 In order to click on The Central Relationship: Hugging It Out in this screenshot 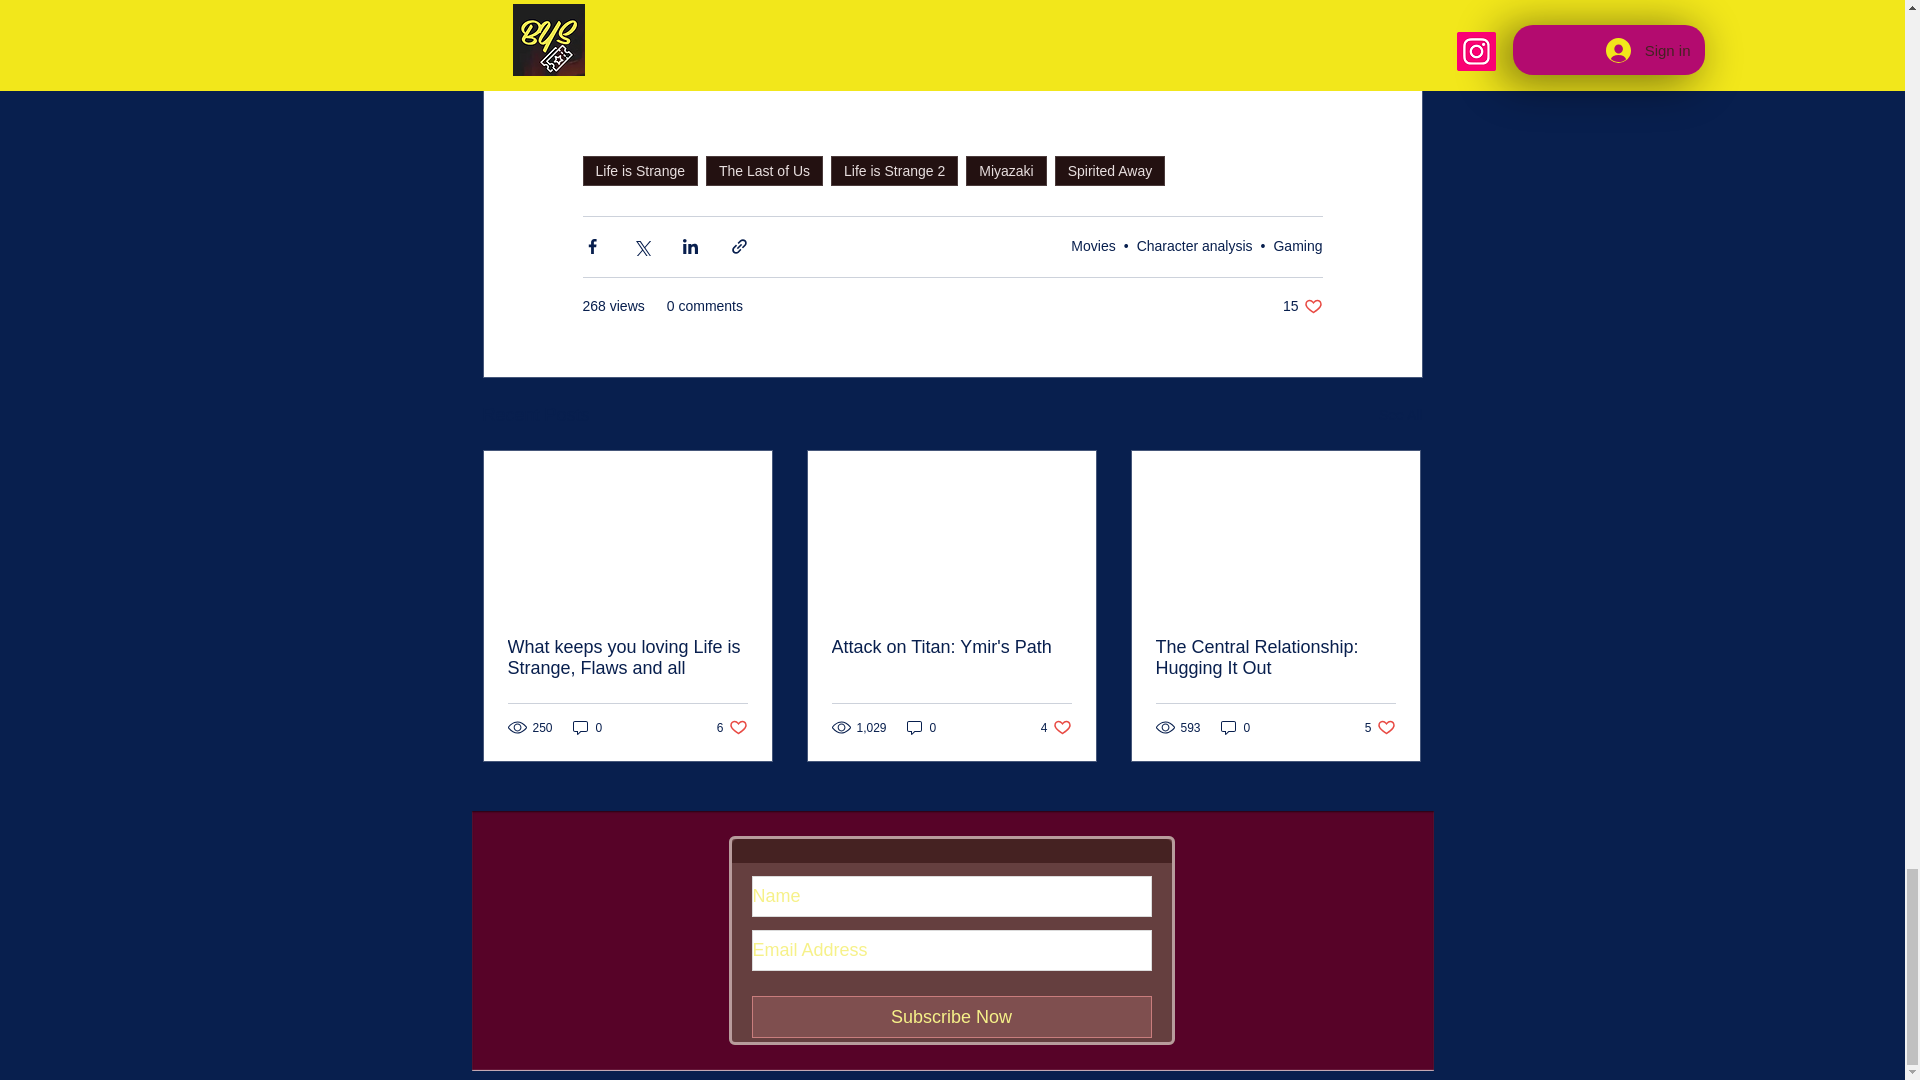, I will do `click(1275, 658)`.